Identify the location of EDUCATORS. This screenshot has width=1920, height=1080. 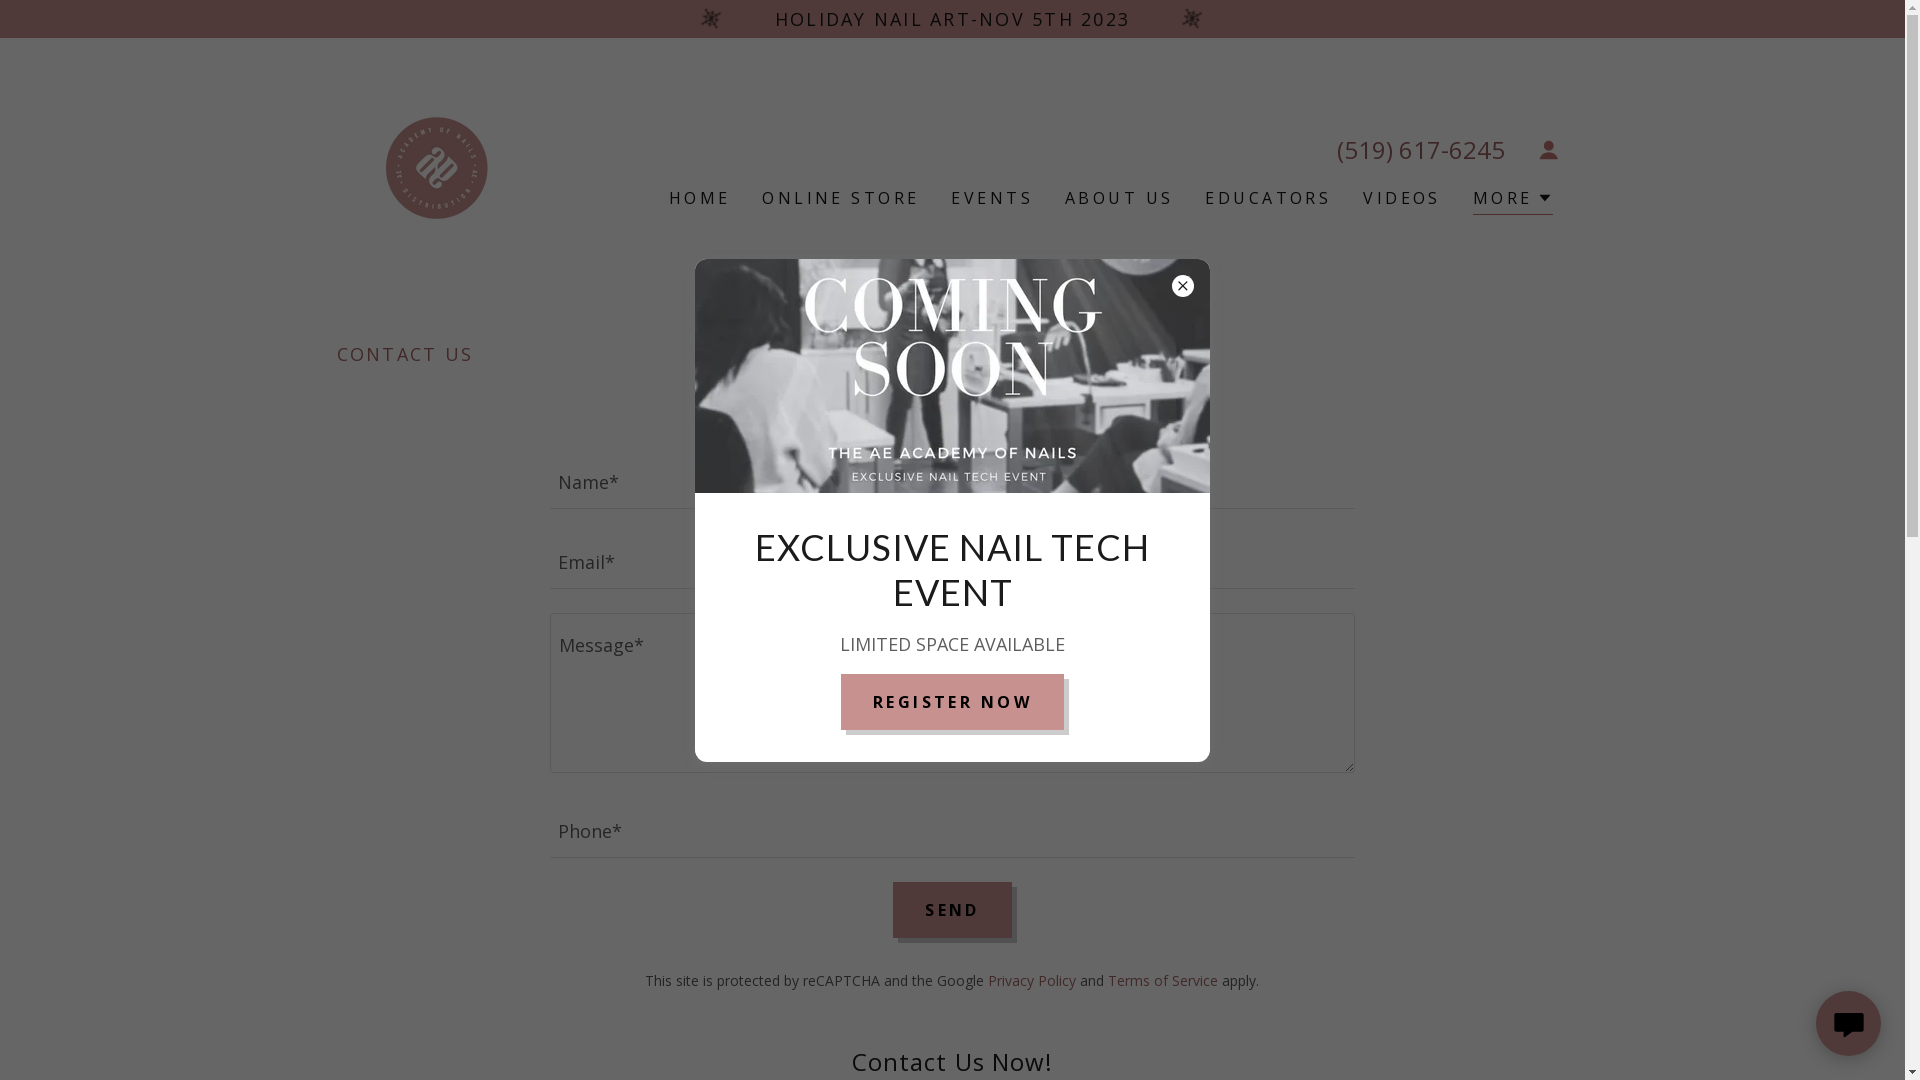
(1268, 198).